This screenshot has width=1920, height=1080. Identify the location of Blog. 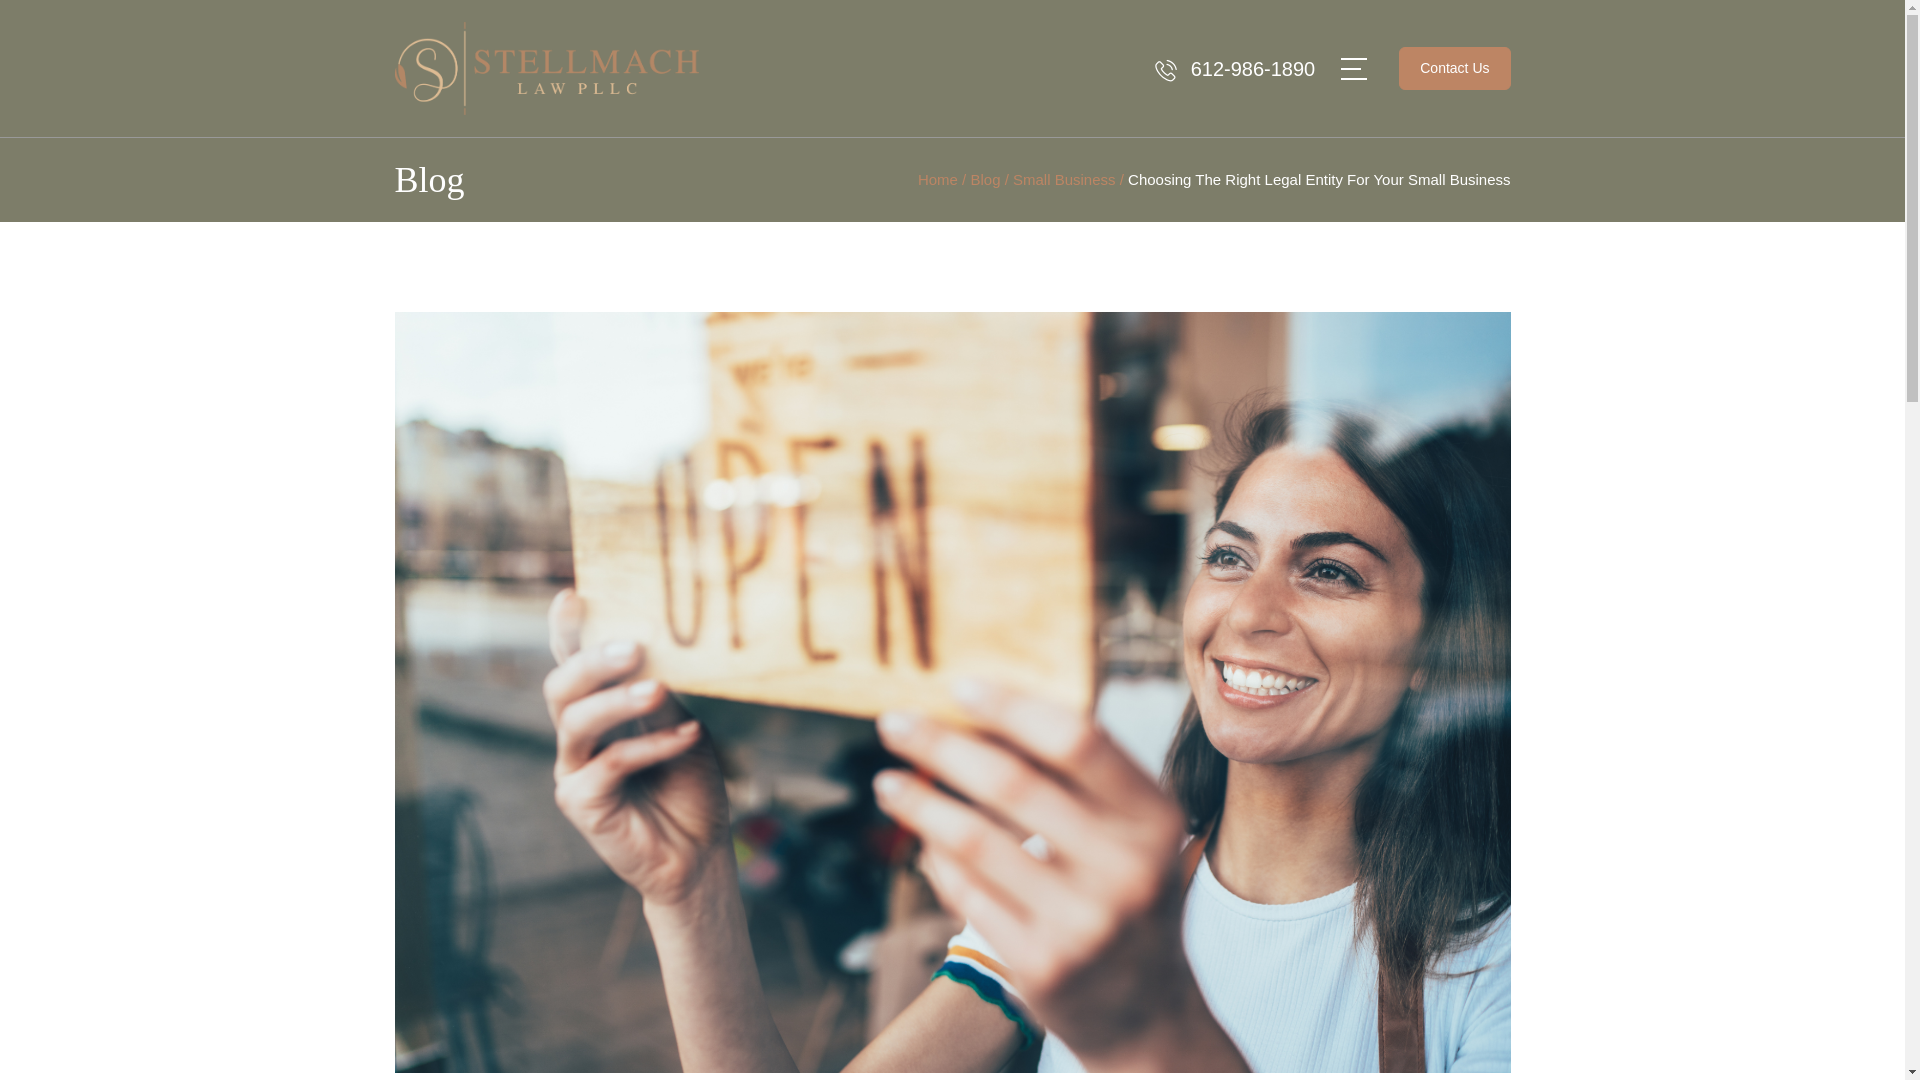
(984, 178).